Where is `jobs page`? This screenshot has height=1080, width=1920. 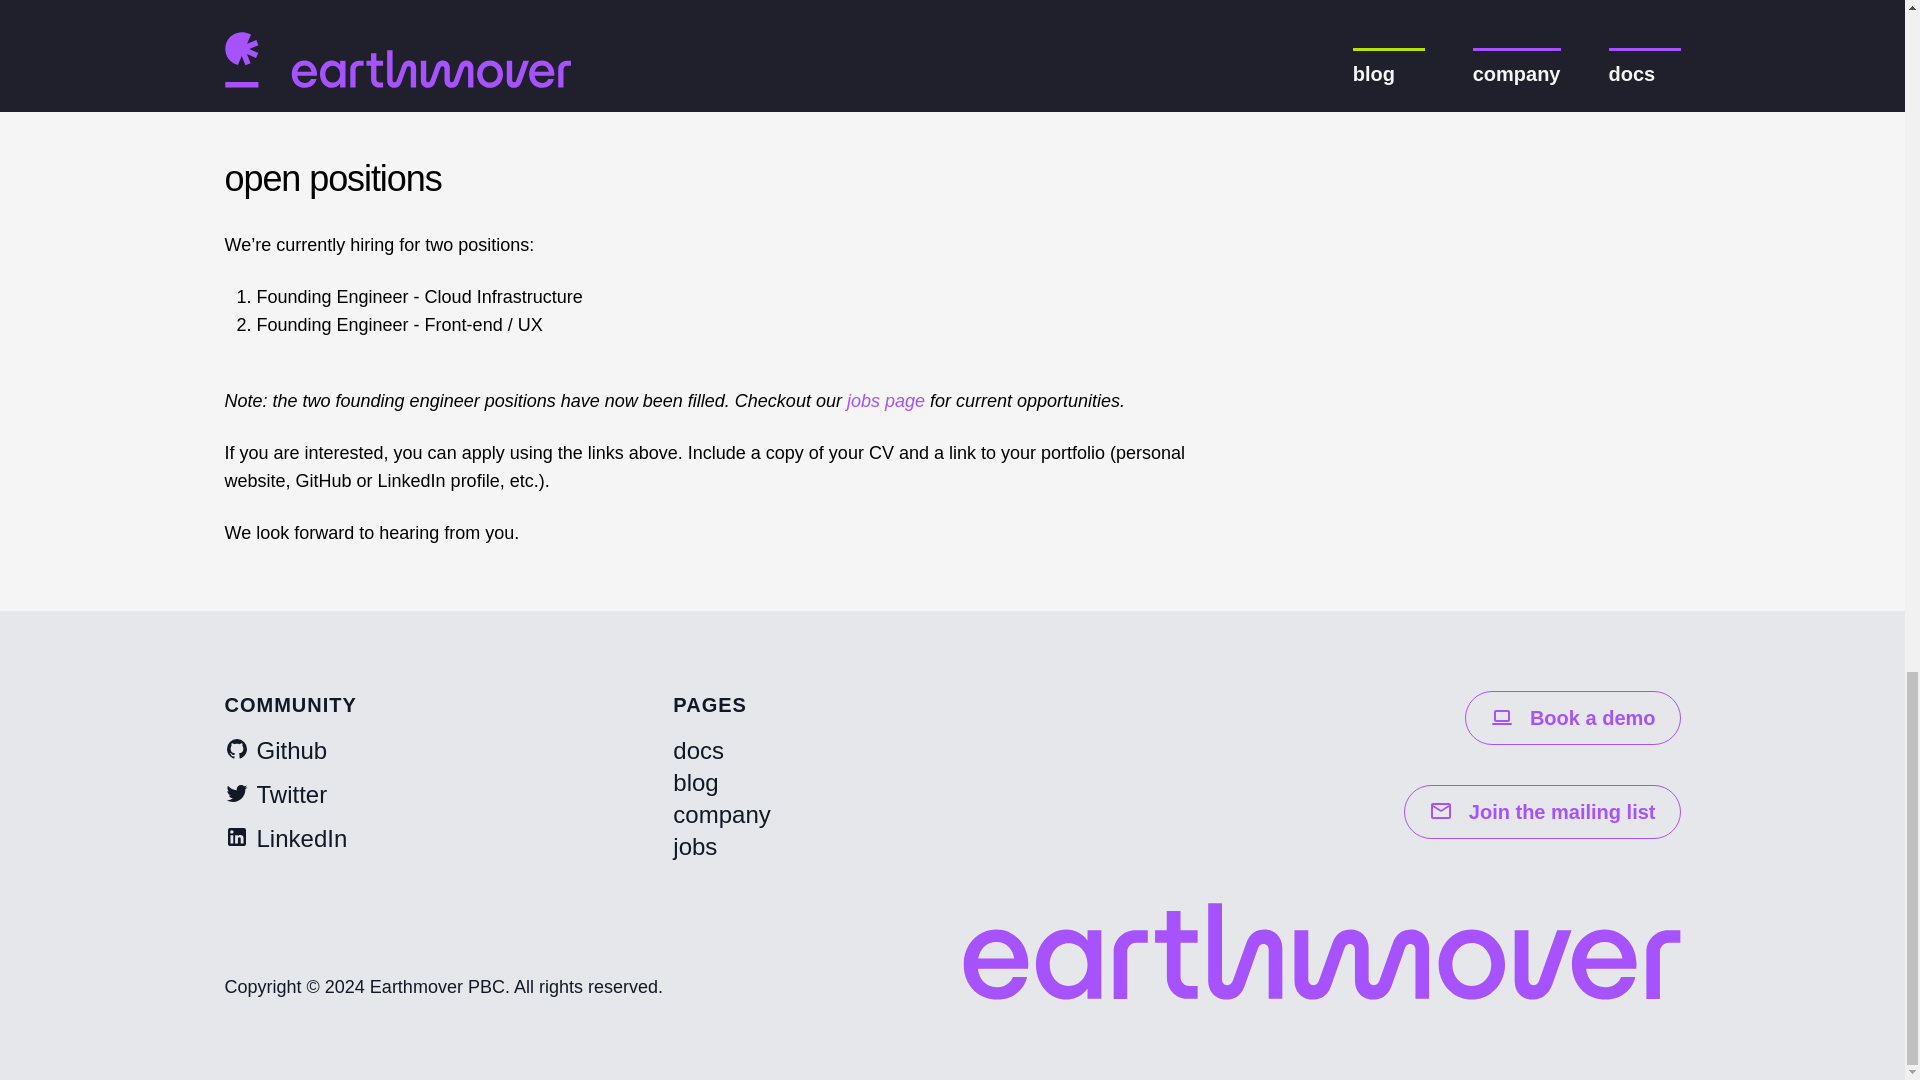 jobs page is located at coordinates (886, 400).